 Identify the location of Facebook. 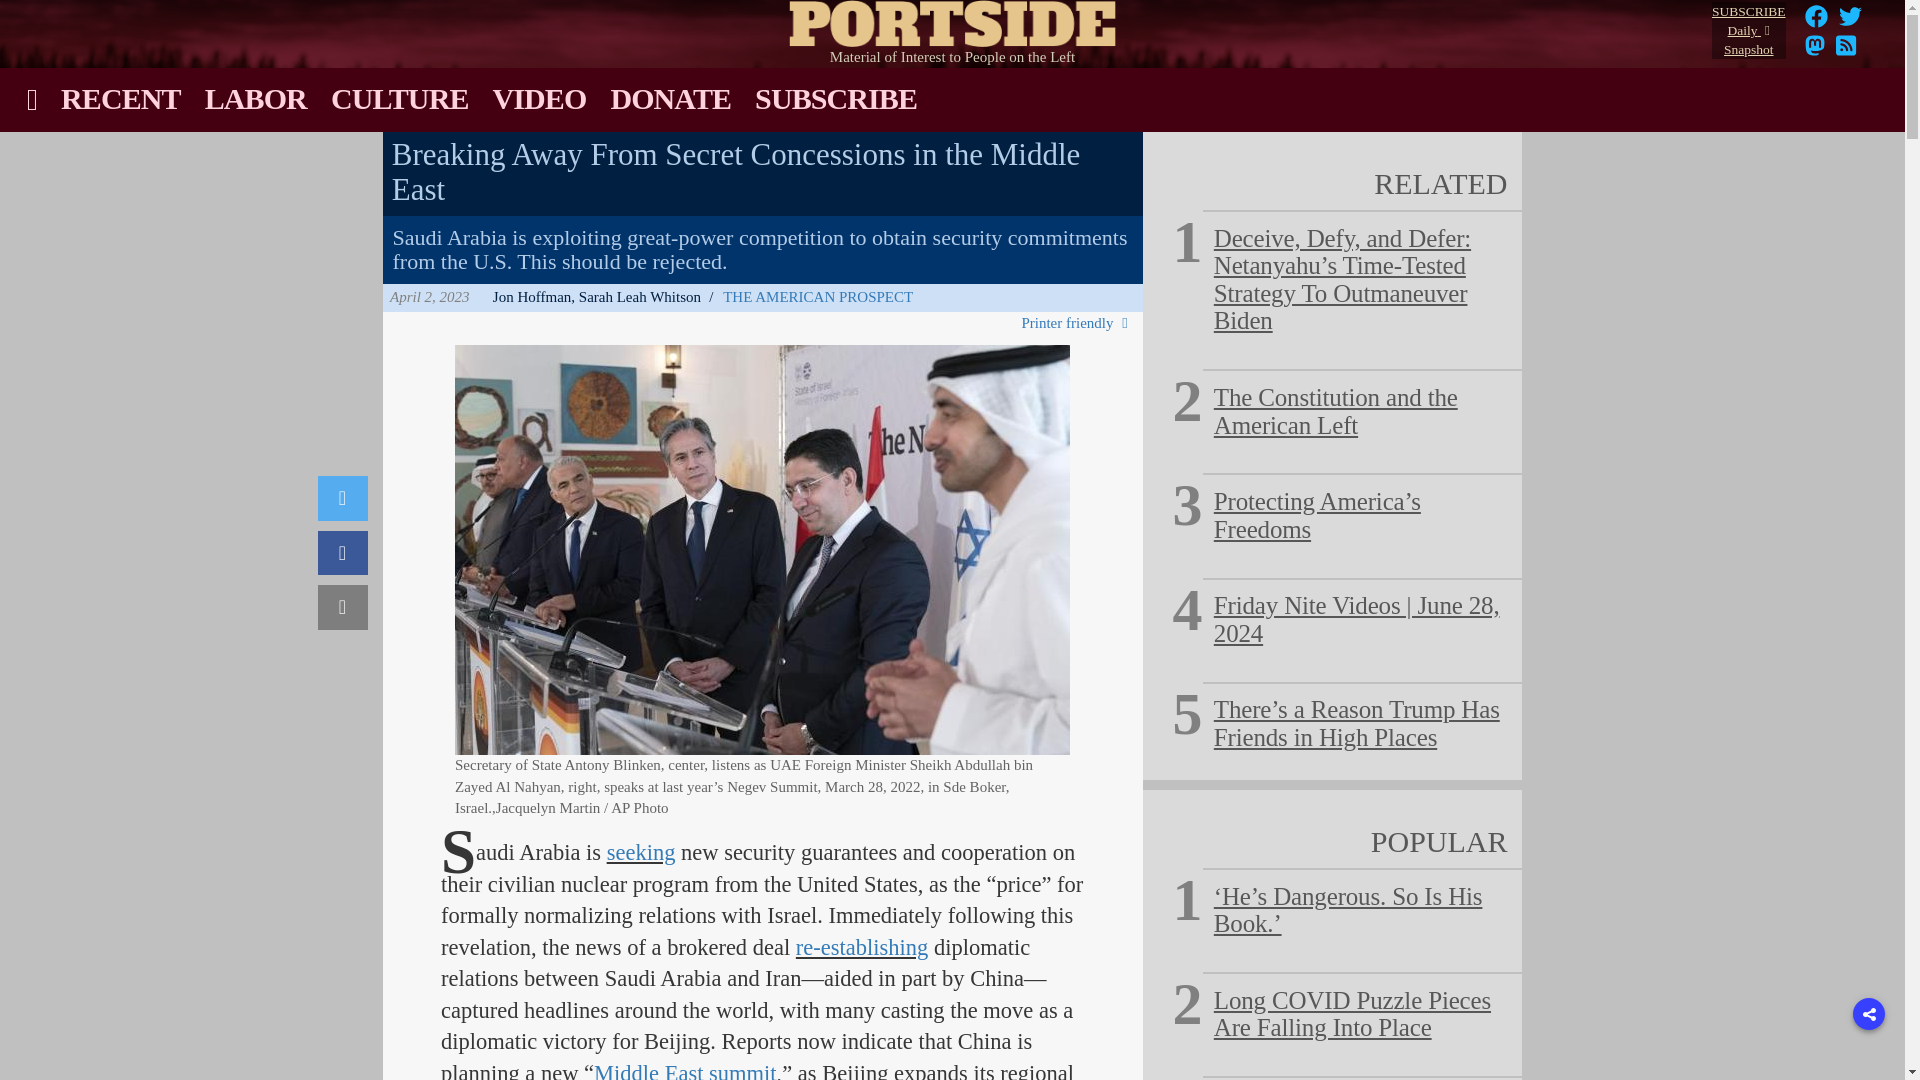
(1816, 16).